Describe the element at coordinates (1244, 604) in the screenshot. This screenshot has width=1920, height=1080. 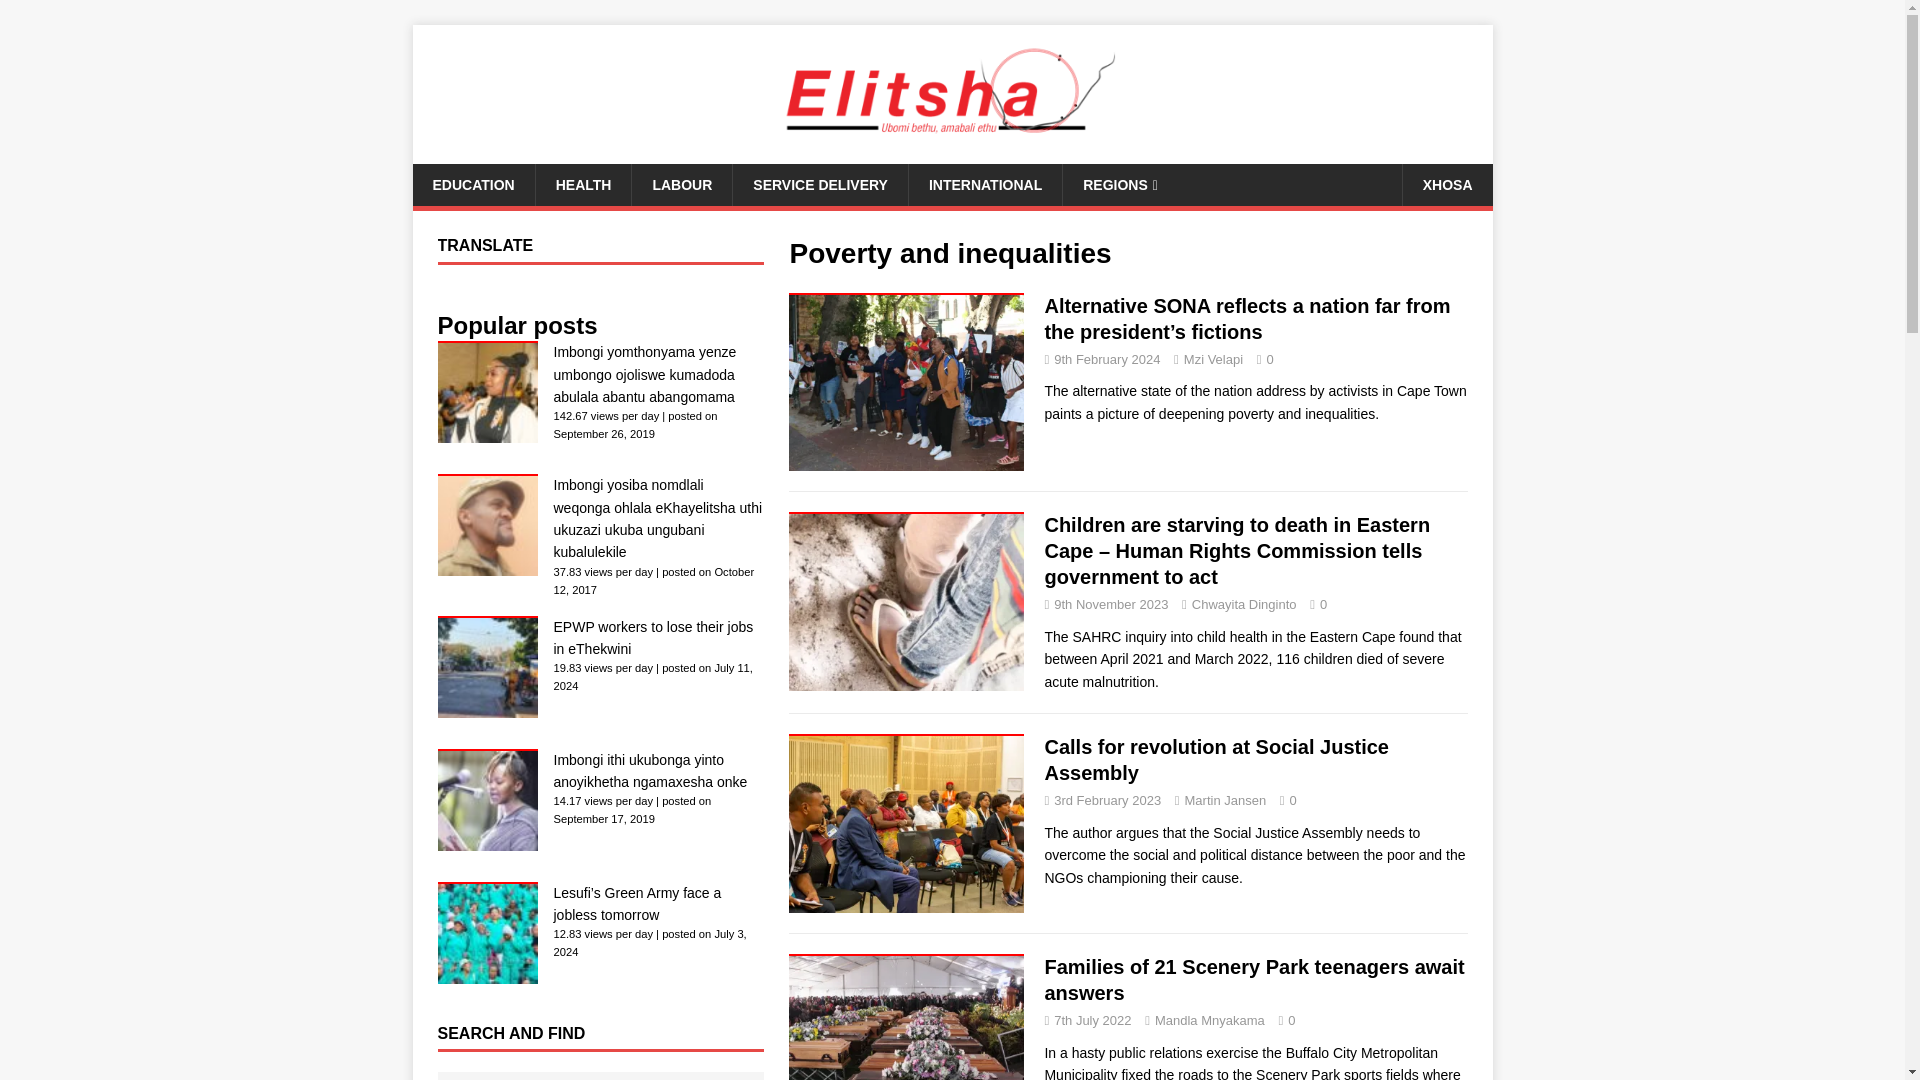
I see `Chwayita Dinginto` at that location.